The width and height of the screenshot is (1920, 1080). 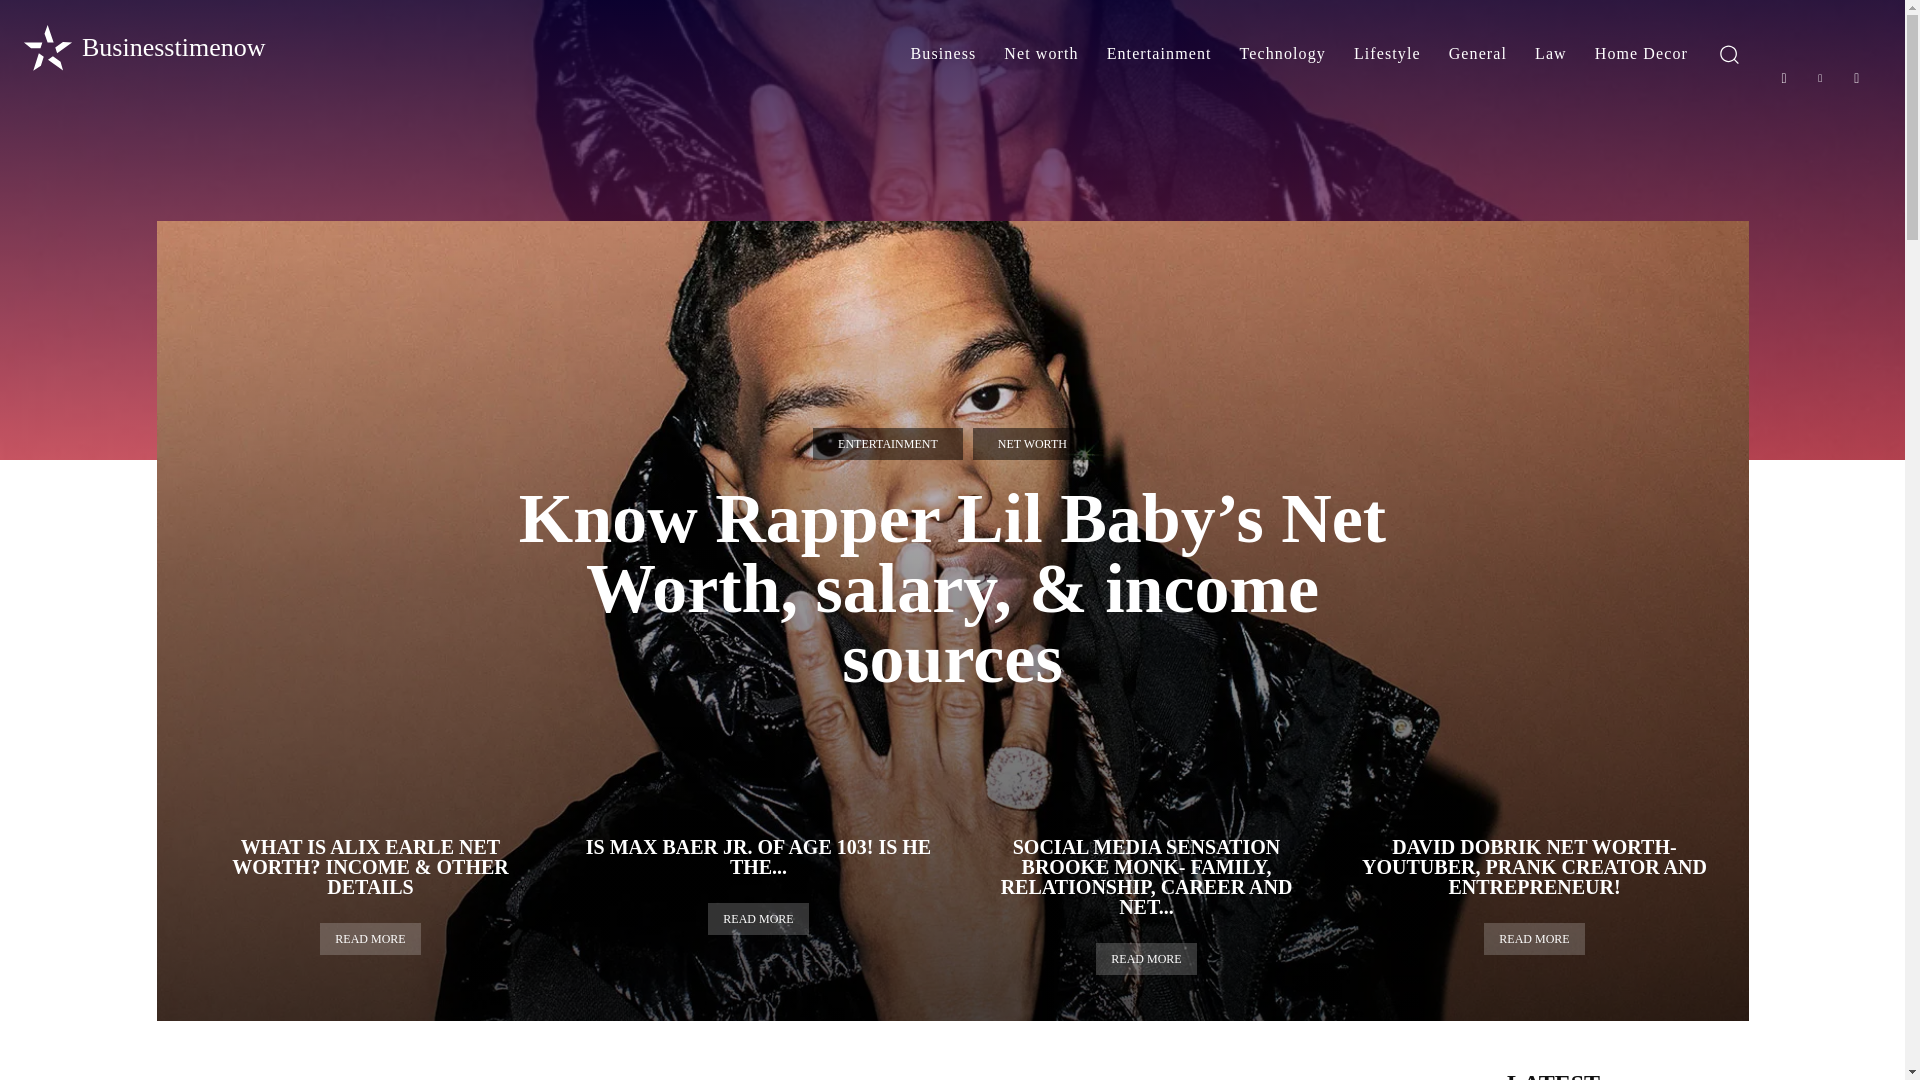 I want to click on Facebook, so click(x=1784, y=78).